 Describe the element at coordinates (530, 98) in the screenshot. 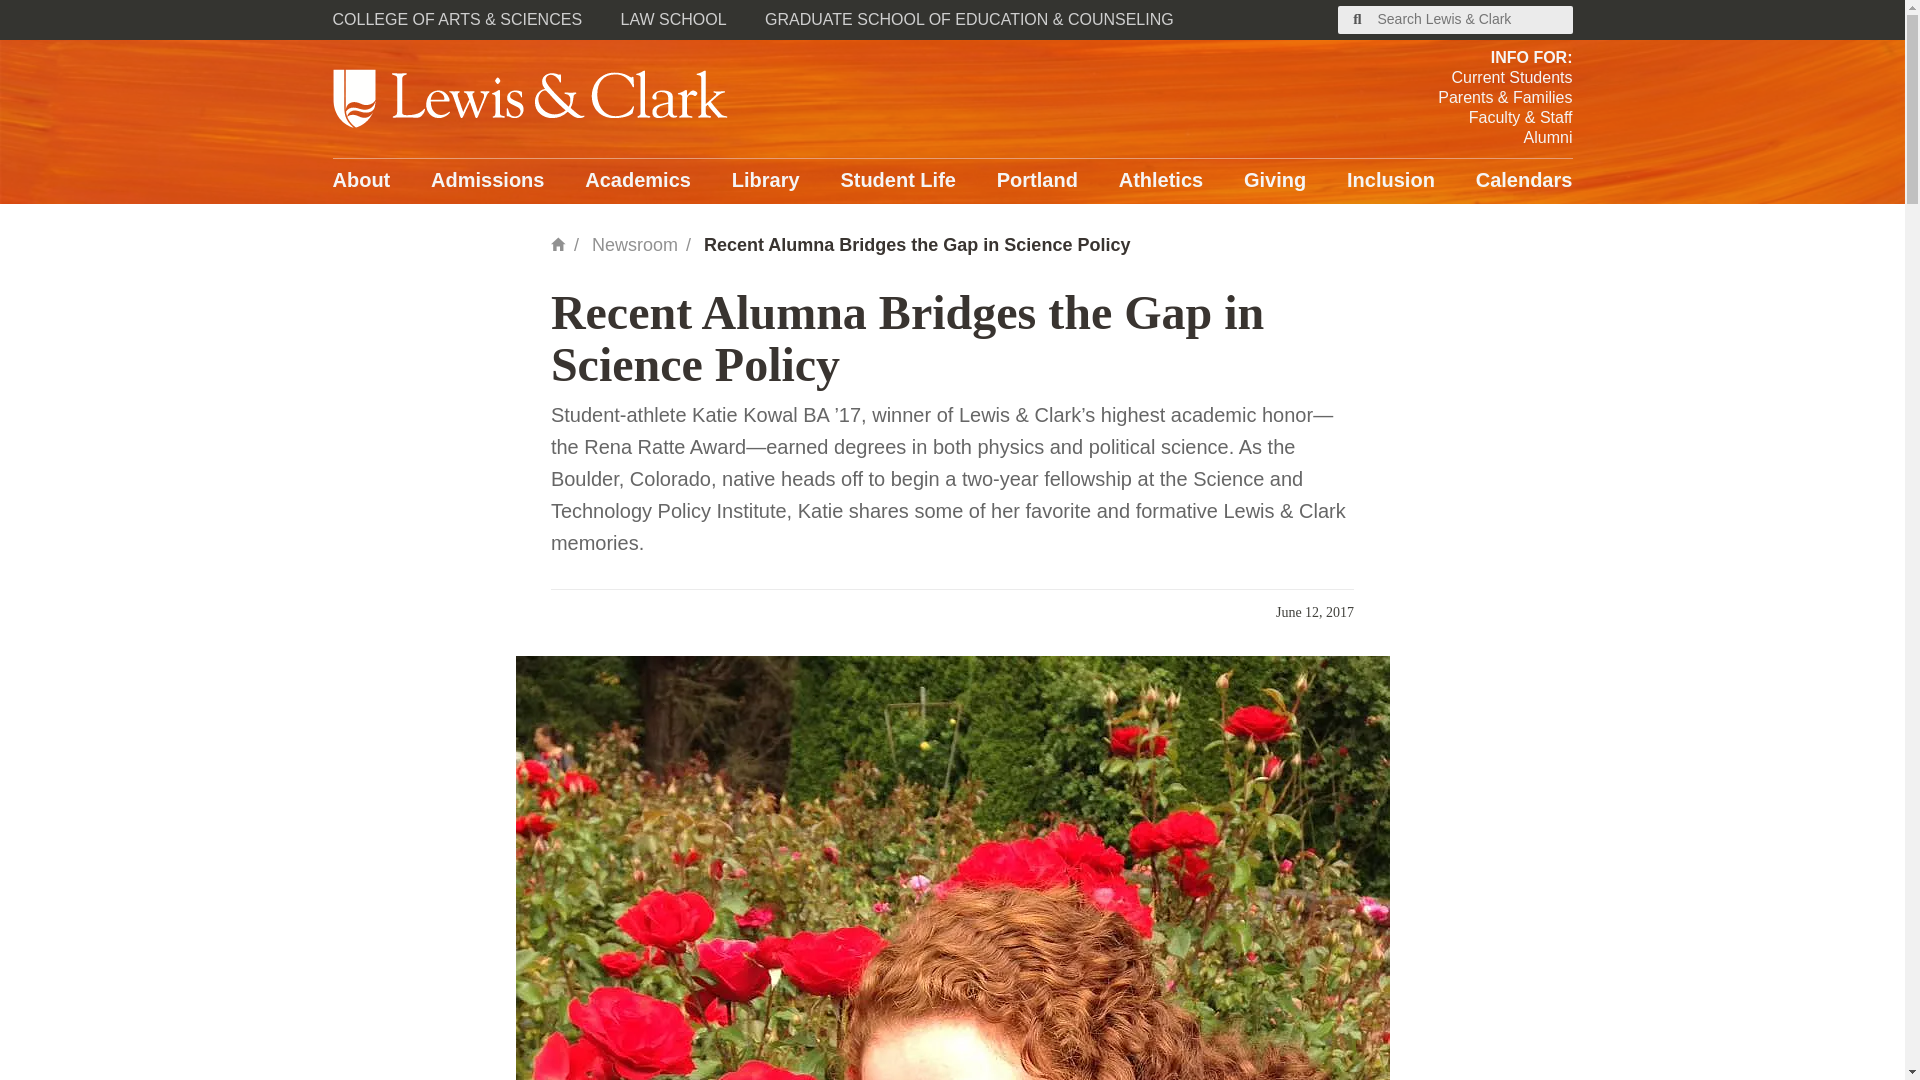

I see `Lewis and Clark` at that location.